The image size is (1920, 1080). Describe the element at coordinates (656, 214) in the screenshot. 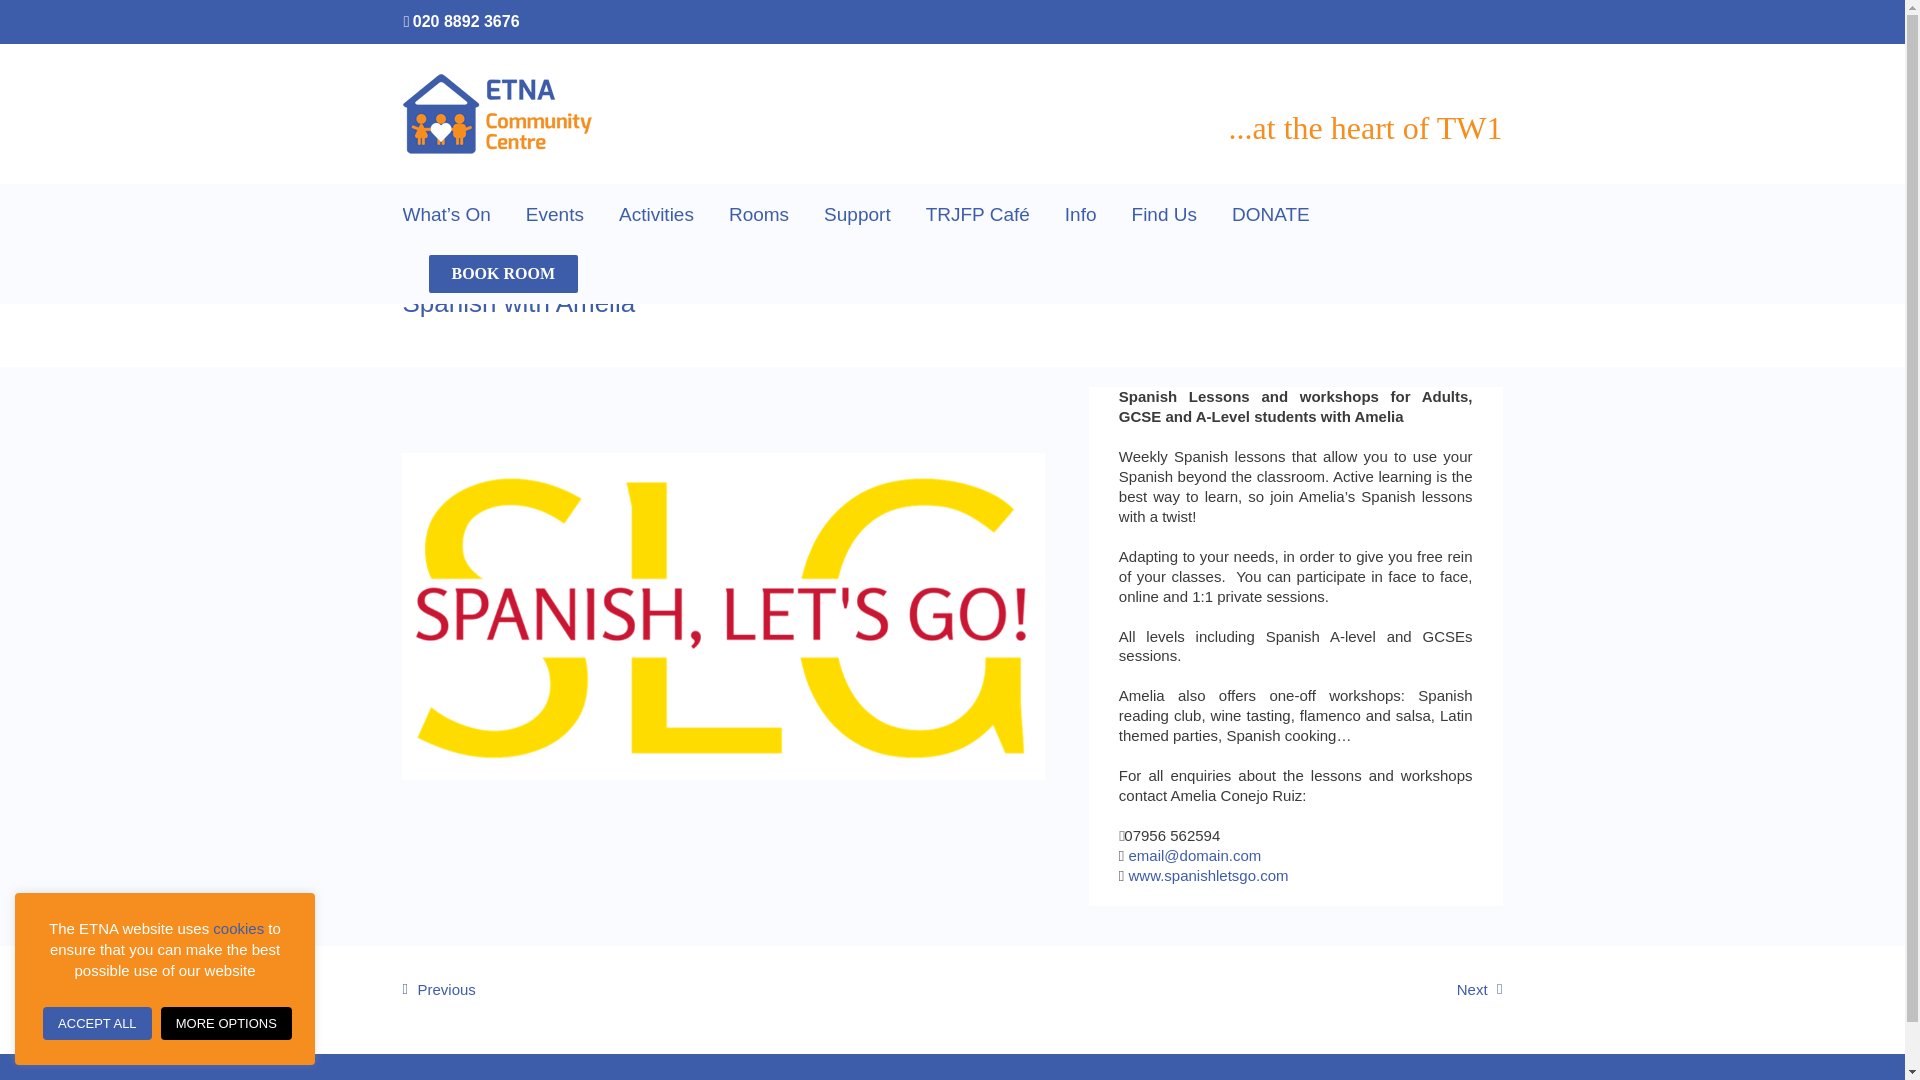

I see `Activities` at that location.